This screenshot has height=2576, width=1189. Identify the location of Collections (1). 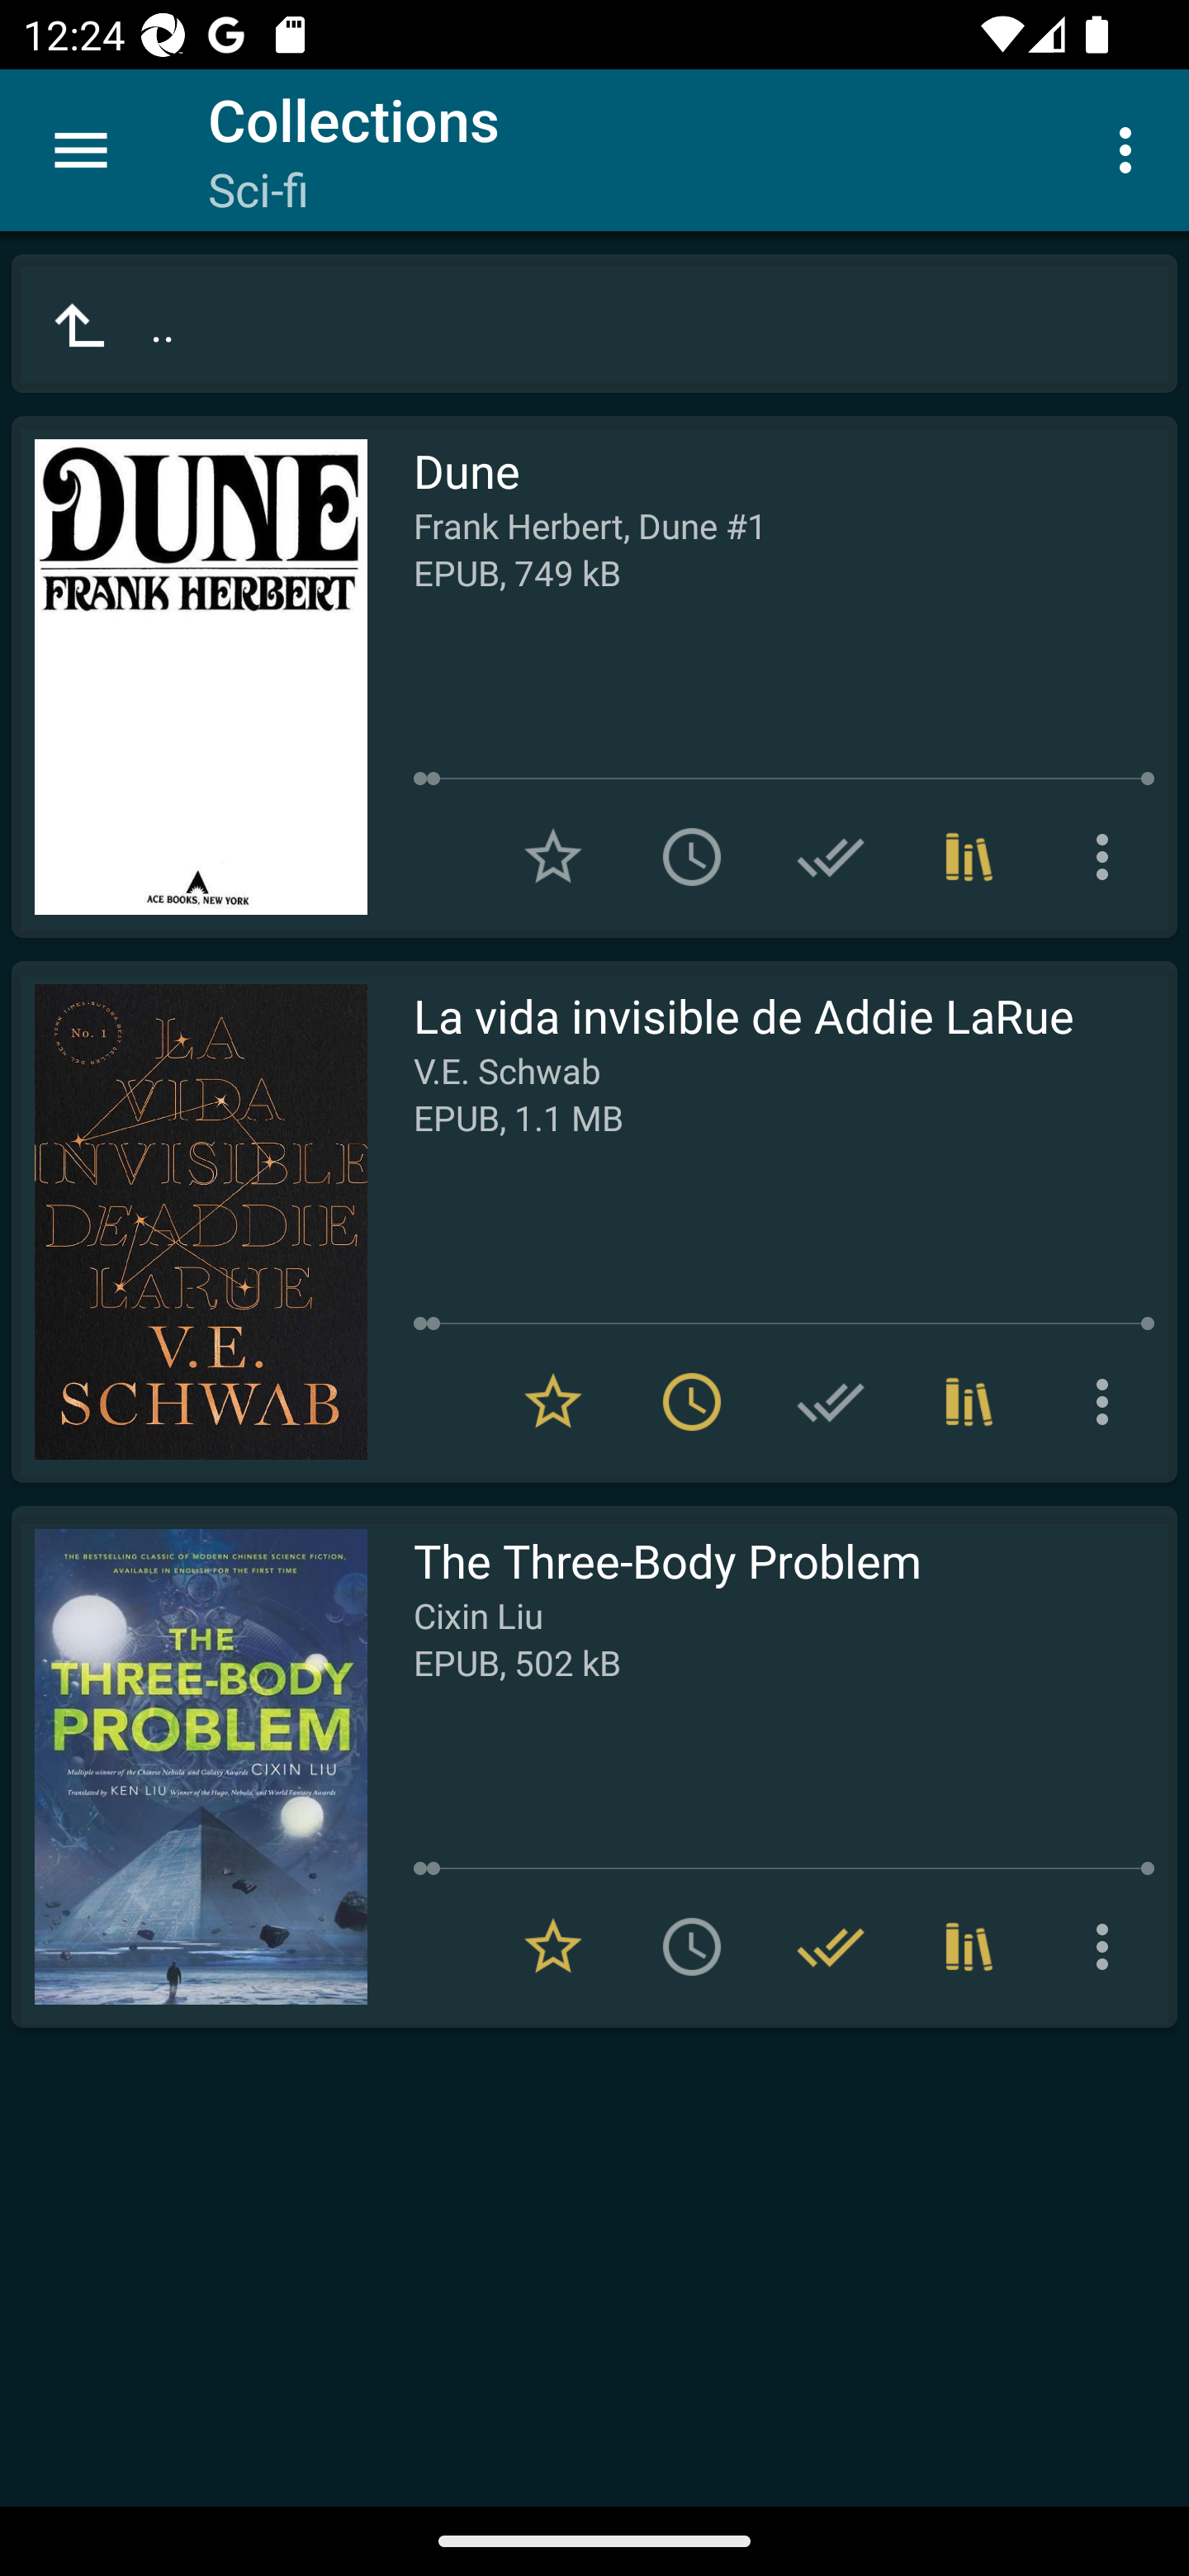
(969, 1401).